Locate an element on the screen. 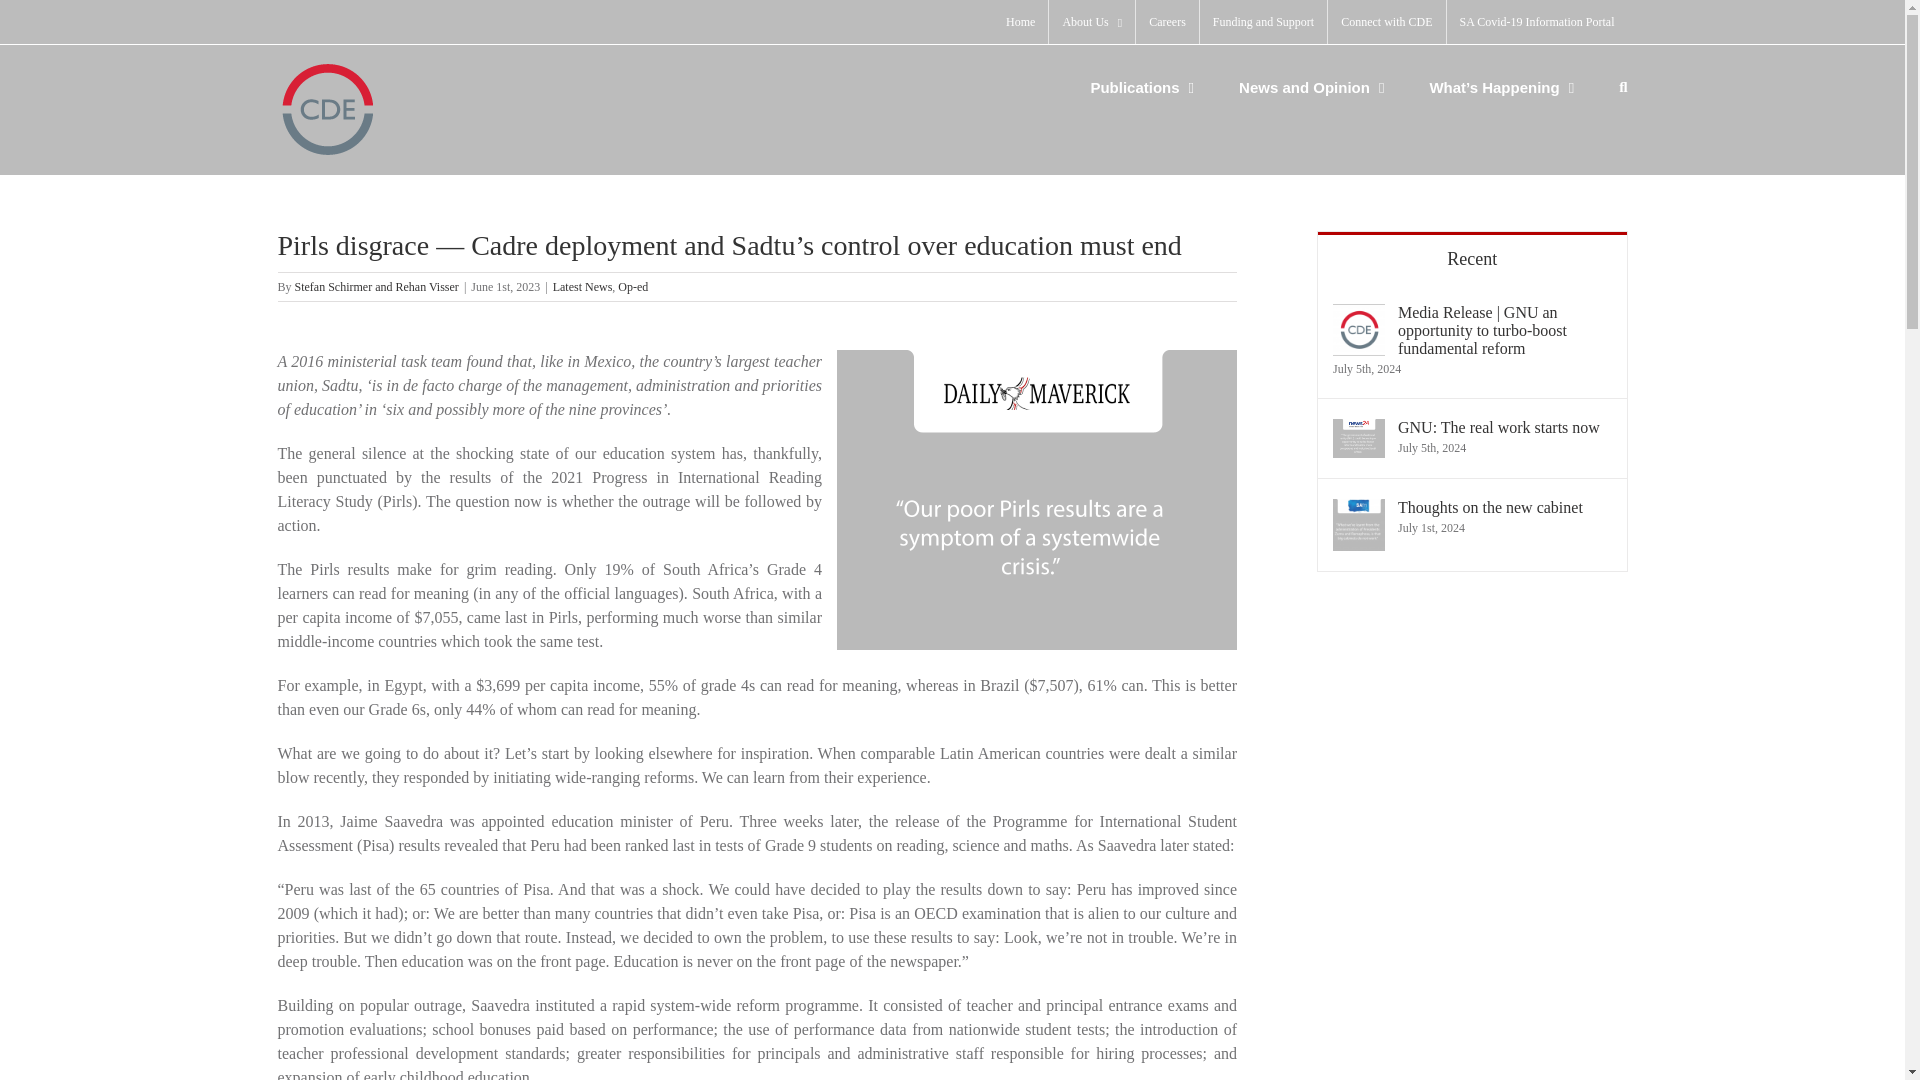 Image resolution: width=1920 pixels, height=1080 pixels. Funding and Support is located at coordinates (1263, 22).